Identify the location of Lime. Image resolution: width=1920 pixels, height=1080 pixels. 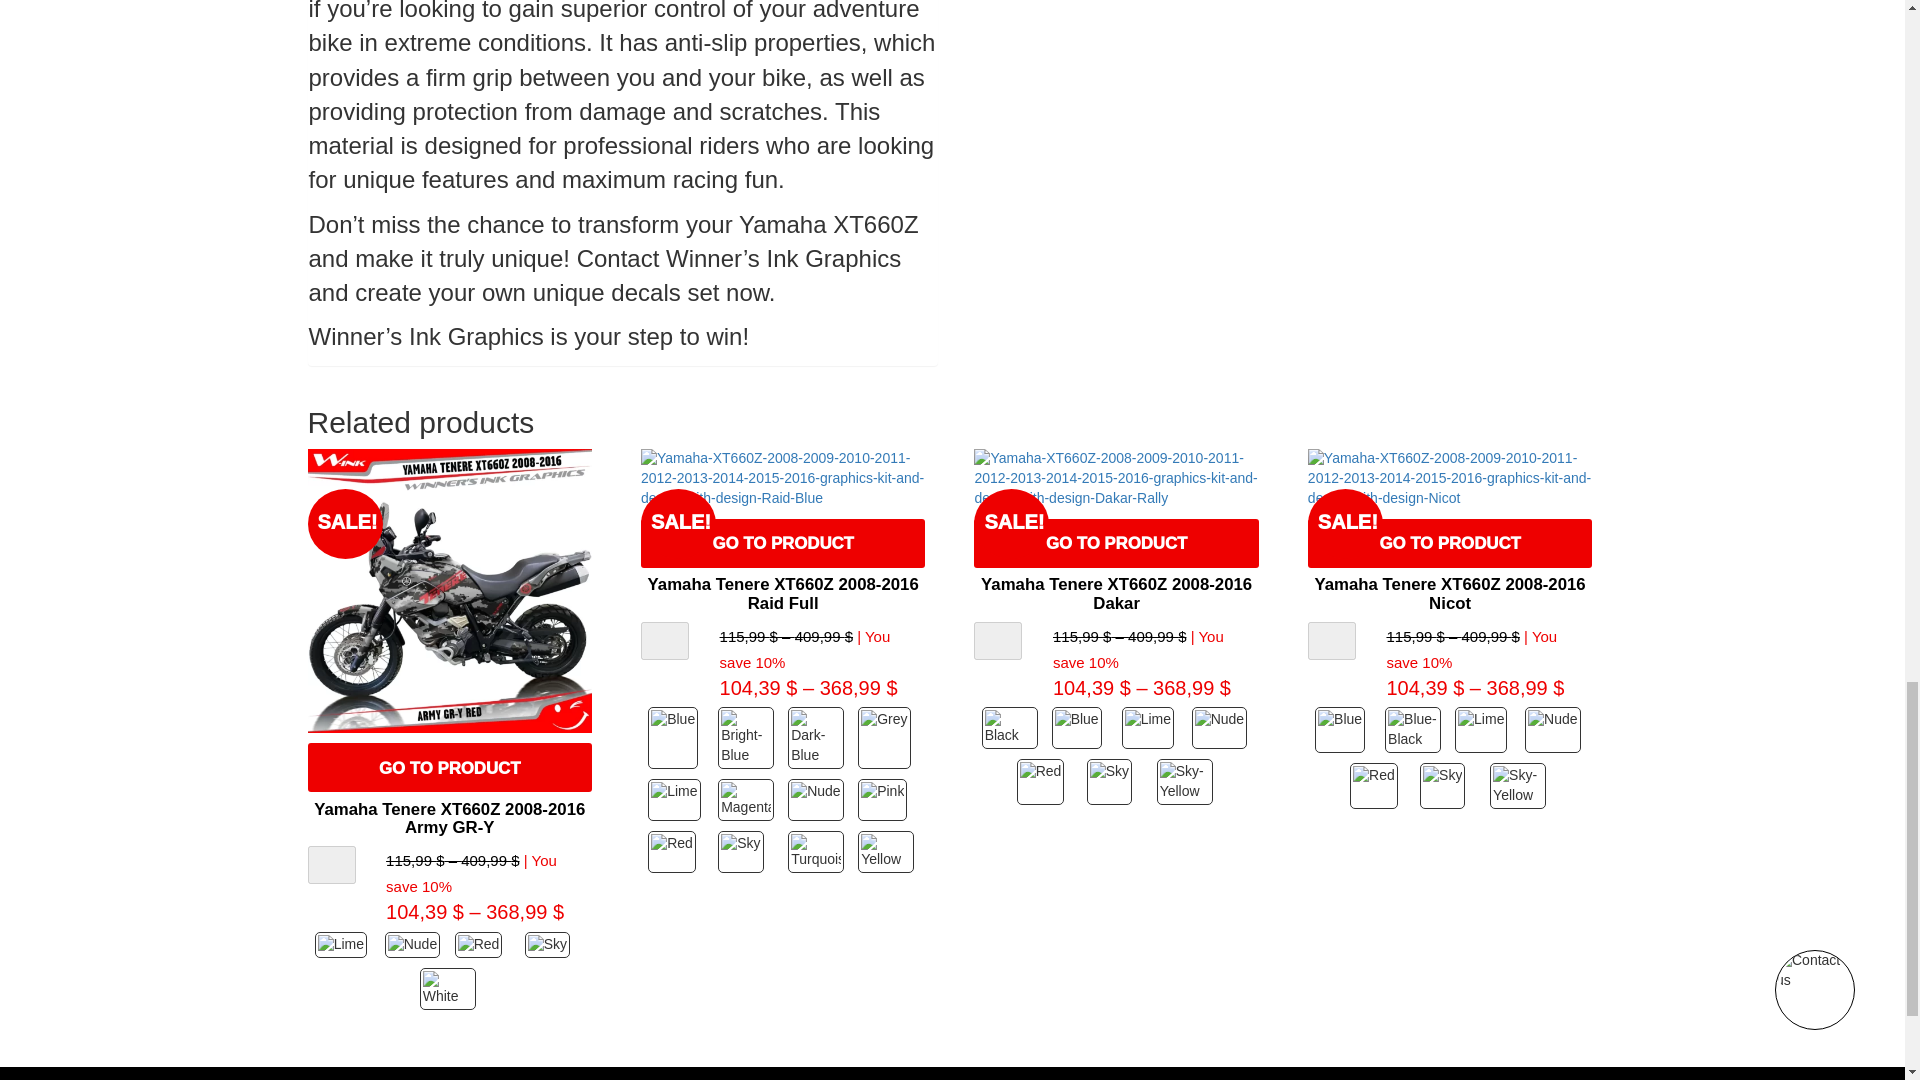
(678, 799).